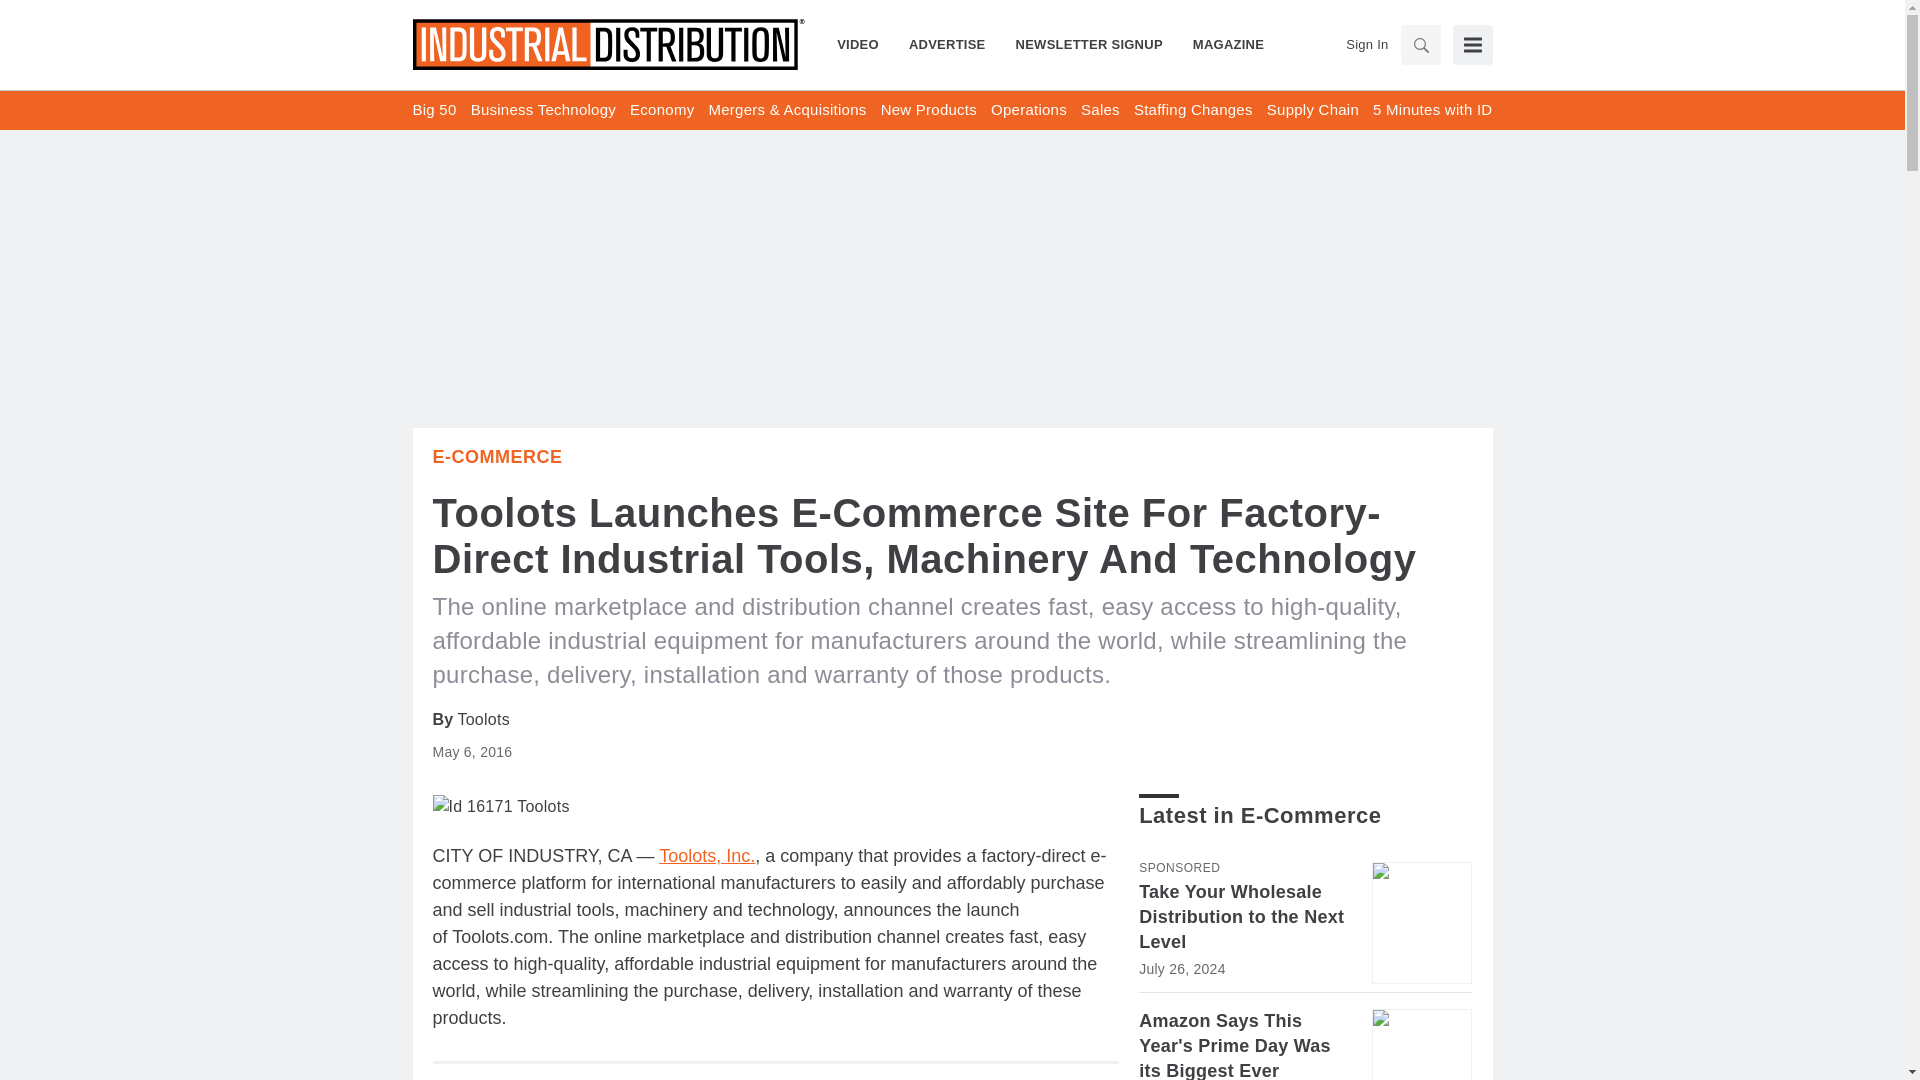 This screenshot has height=1080, width=1920. Describe the element at coordinates (543, 110) in the screenshot. I see `Business Technology` at that location.